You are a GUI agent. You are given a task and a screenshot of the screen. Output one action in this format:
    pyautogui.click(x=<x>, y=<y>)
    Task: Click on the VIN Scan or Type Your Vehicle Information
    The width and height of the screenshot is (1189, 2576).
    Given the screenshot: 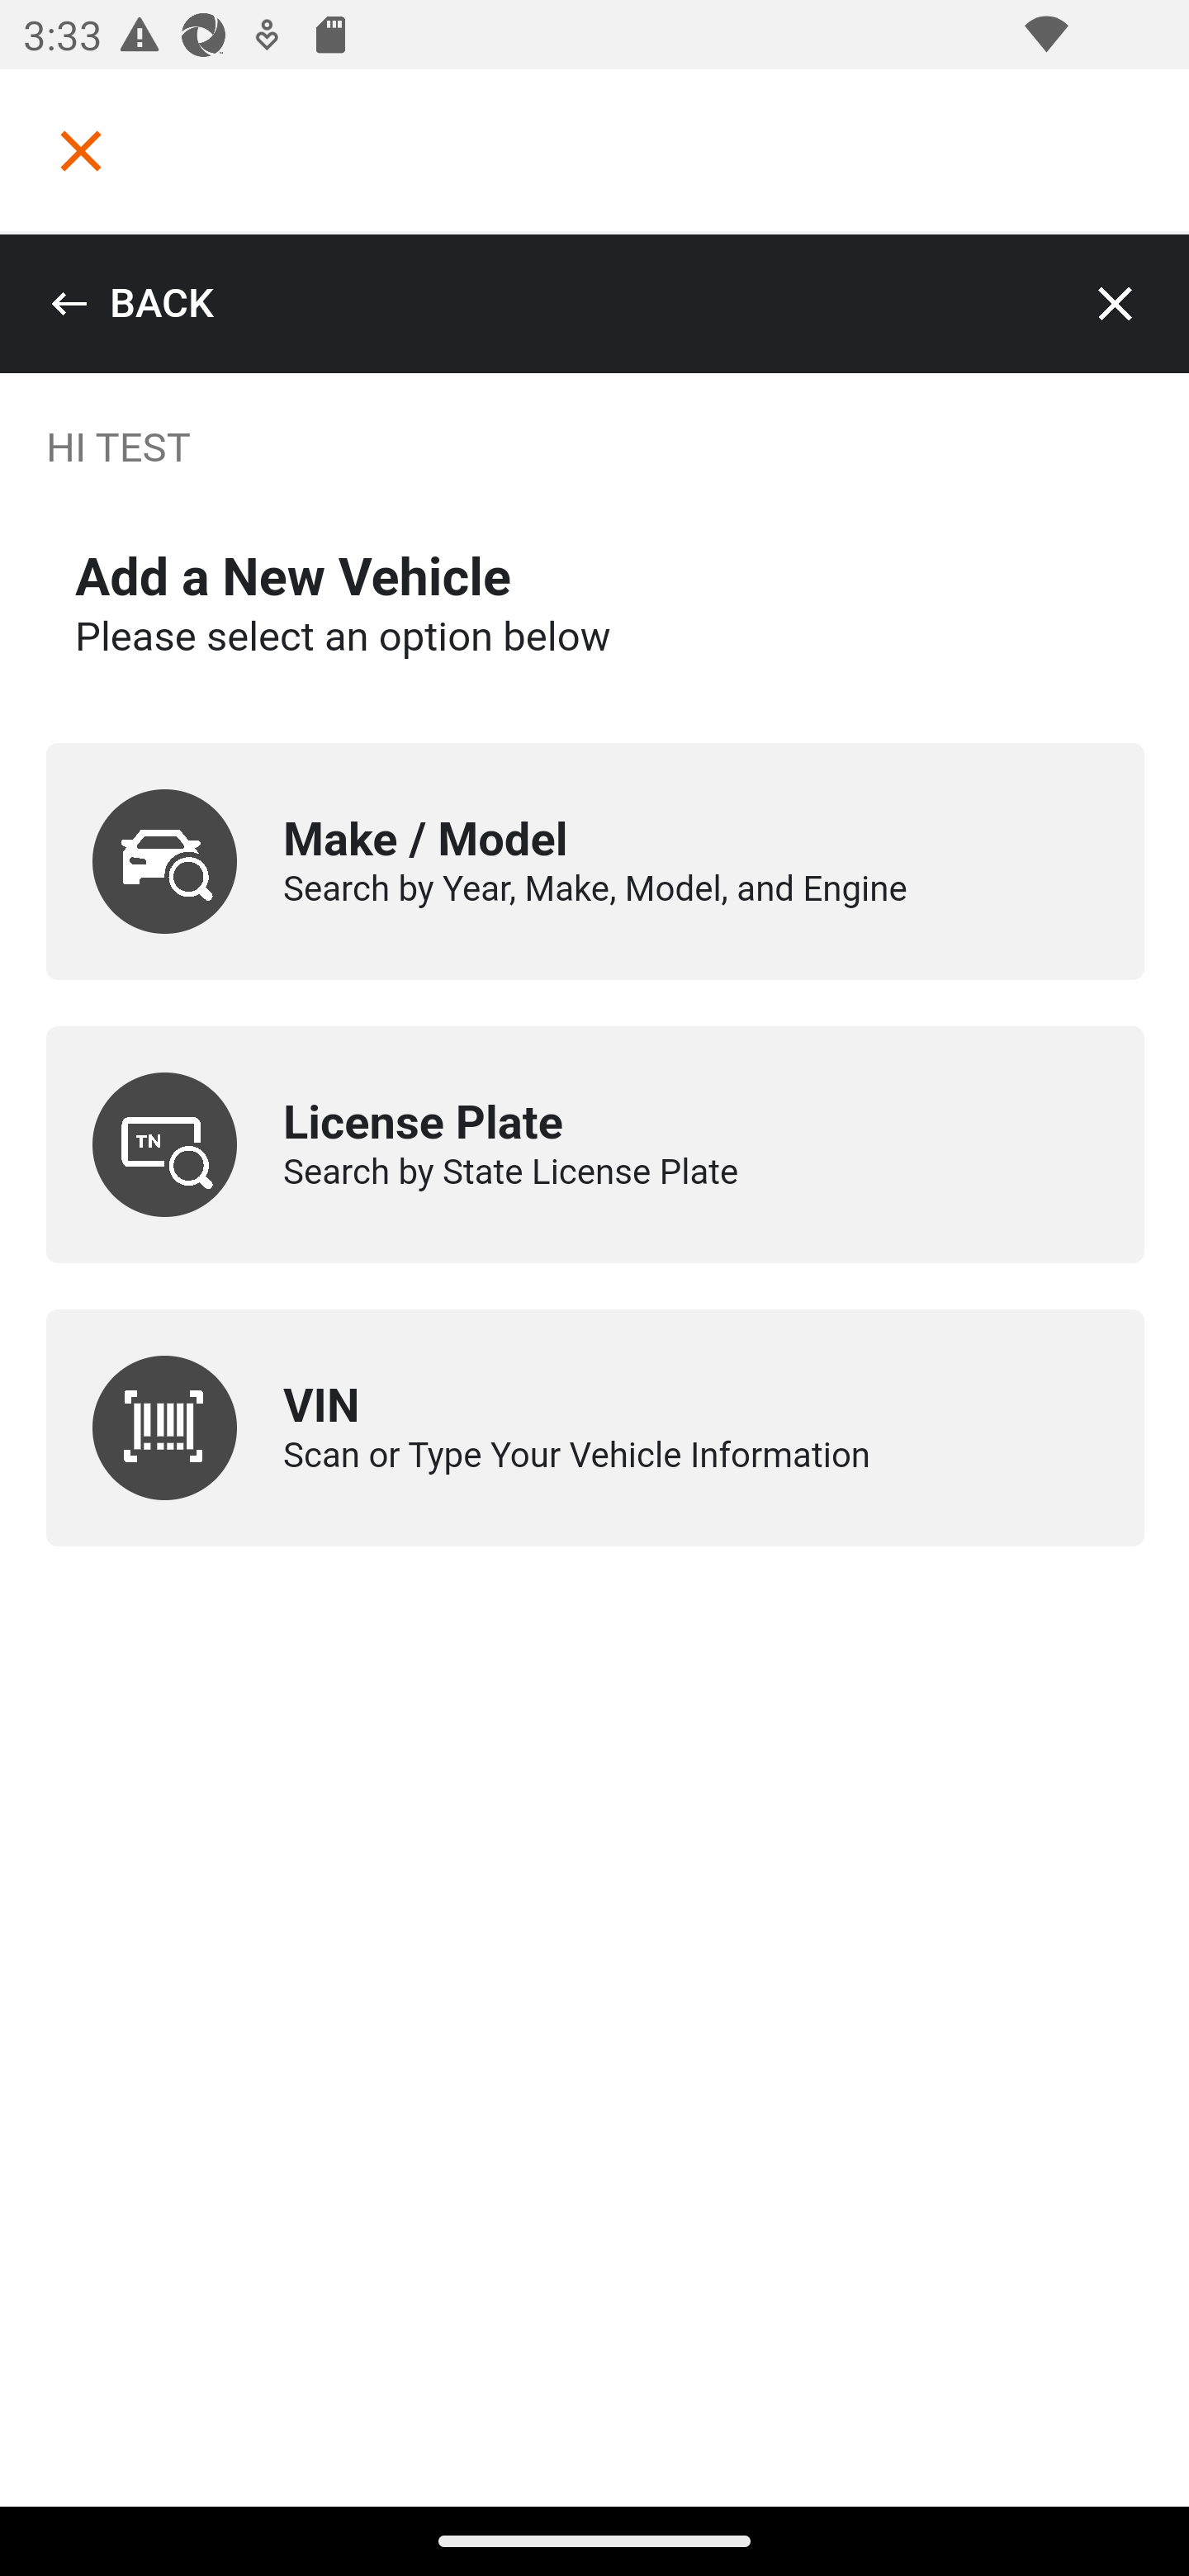 What is the action you would take?
    pyautogui.click(x=596, y=1428)
    